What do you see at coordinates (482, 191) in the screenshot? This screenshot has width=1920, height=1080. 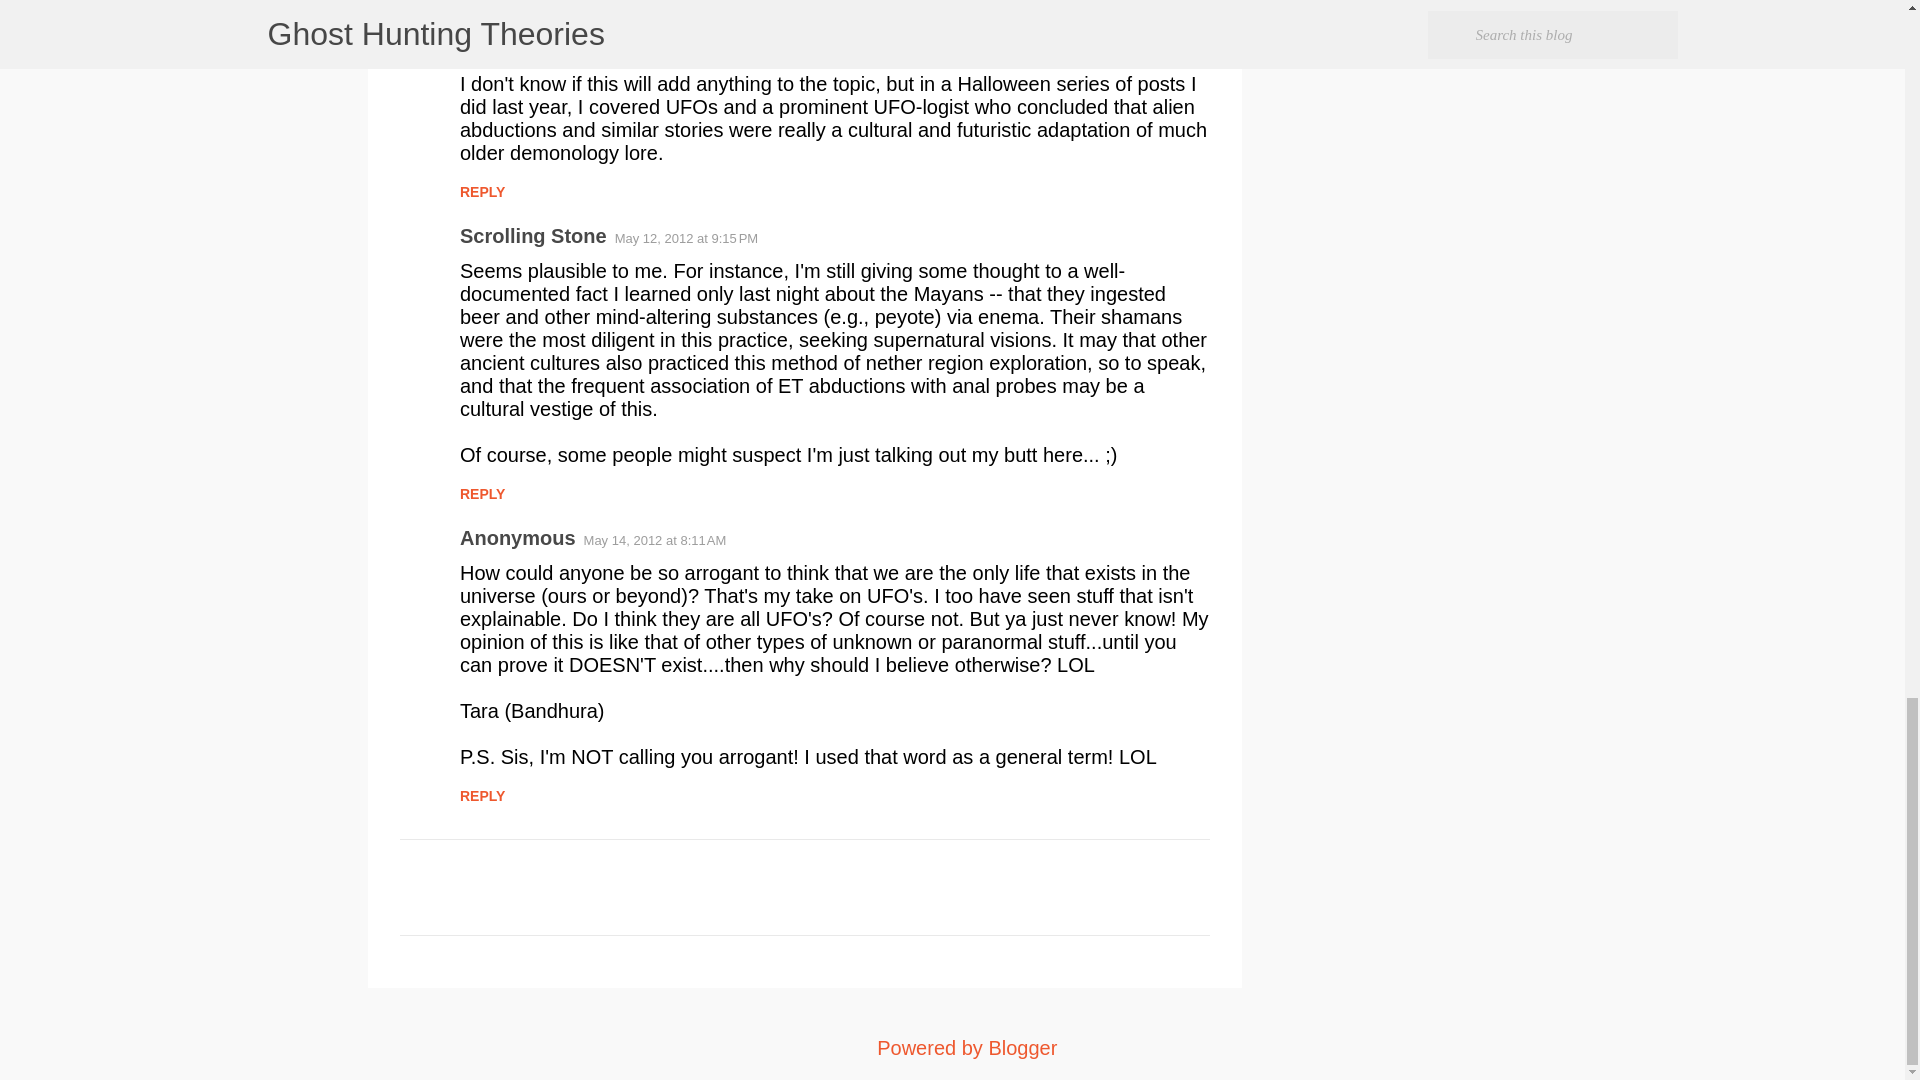 I see `REPLY` at bounding box center [482, 191].